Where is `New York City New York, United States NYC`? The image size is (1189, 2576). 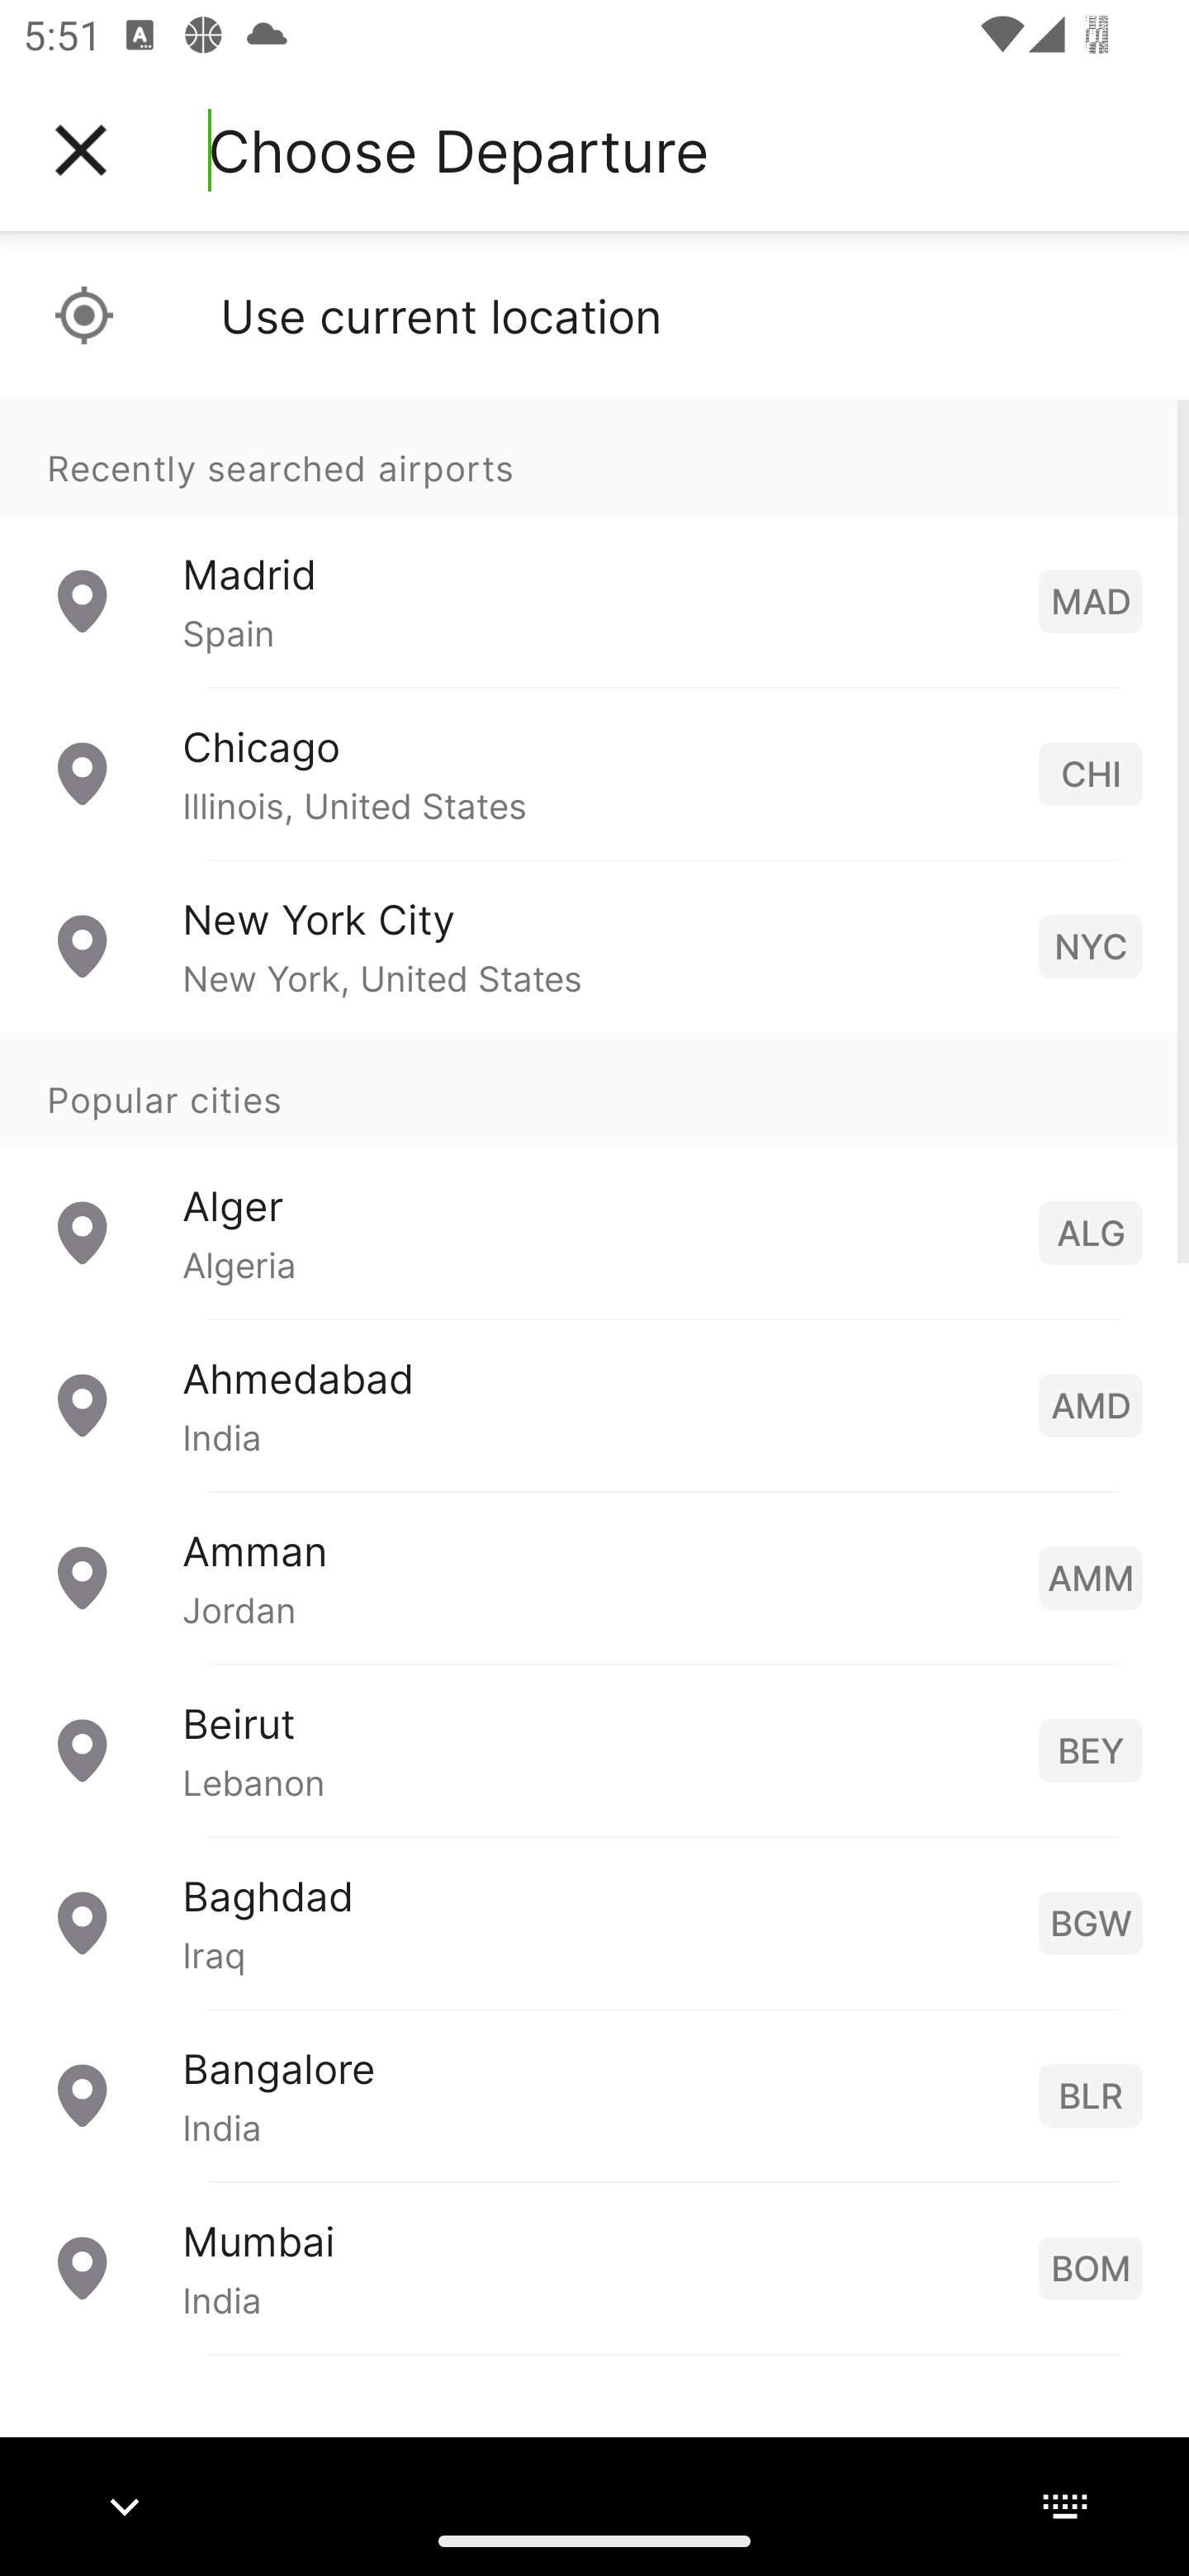
New York City New York, United States NYC is located at coordinates (594, 946).